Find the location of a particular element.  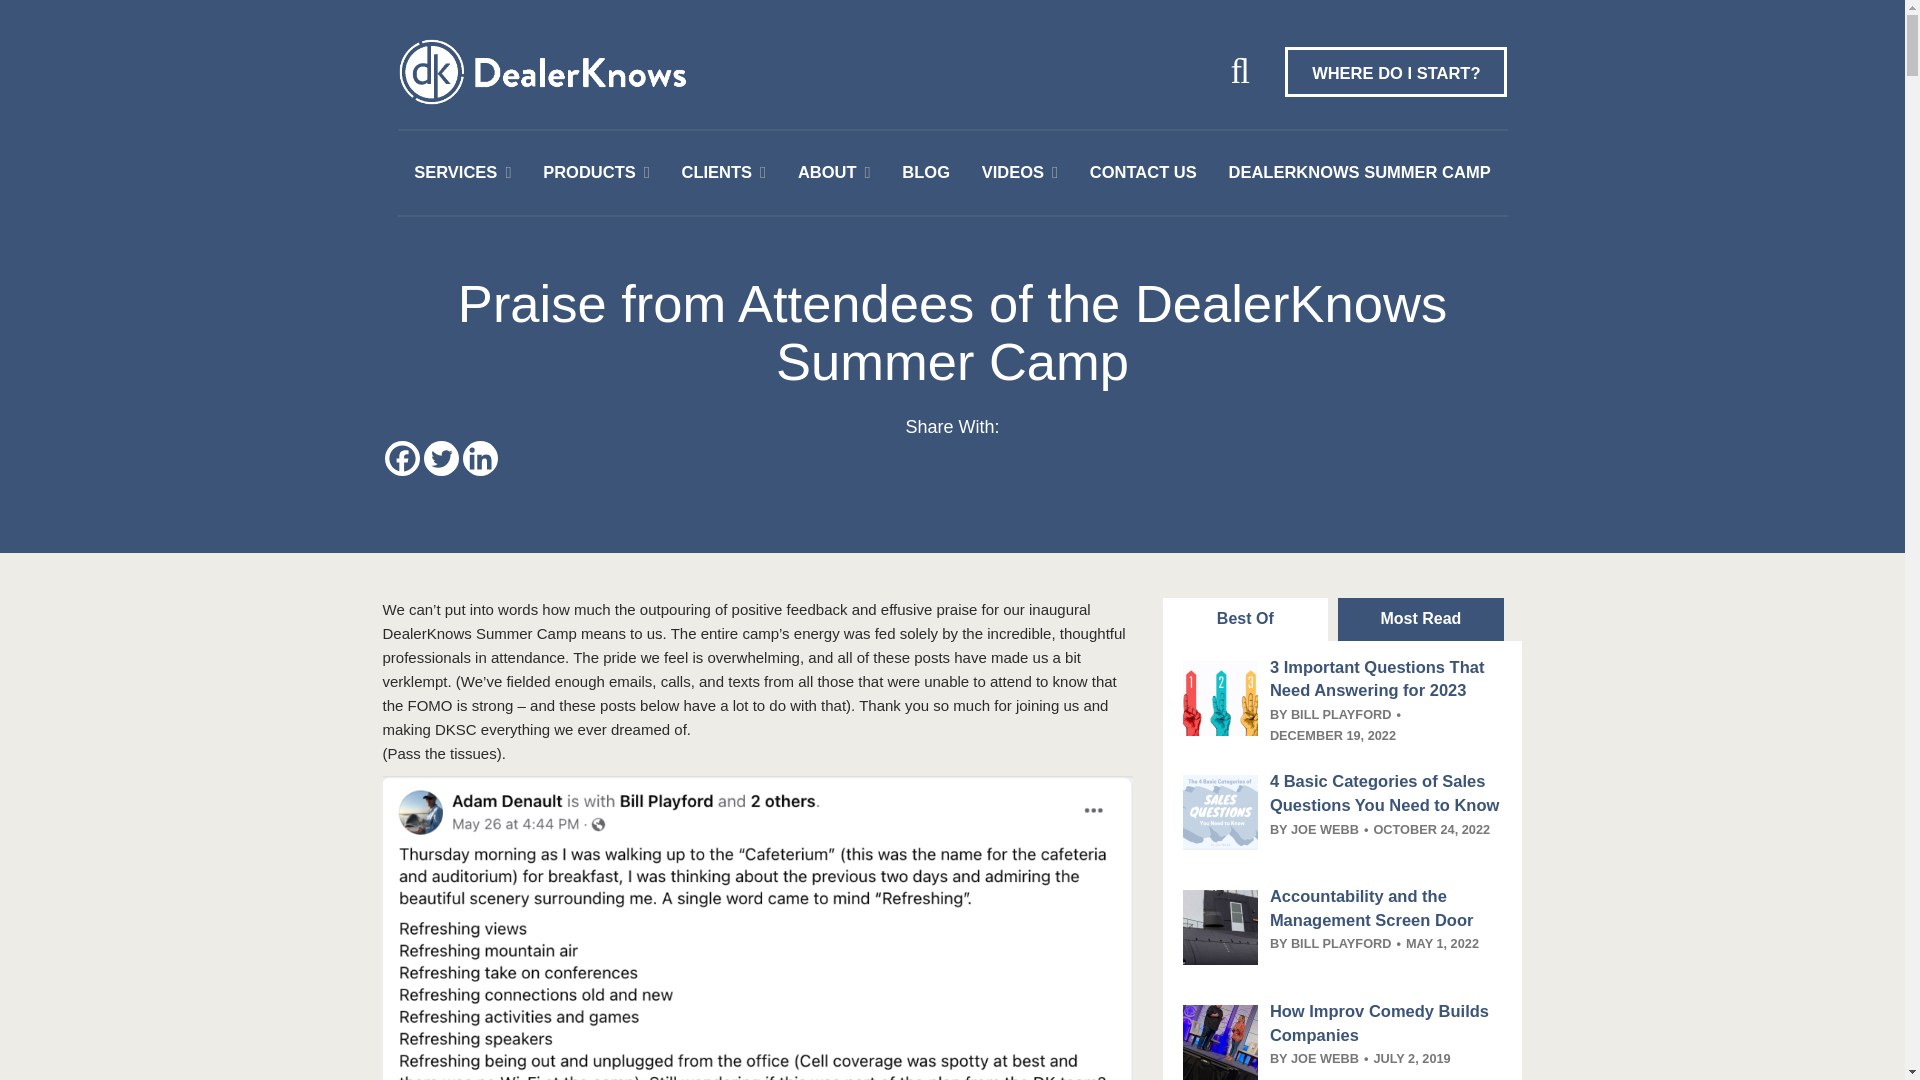

ABOUT is located at coordinates (827, 172).